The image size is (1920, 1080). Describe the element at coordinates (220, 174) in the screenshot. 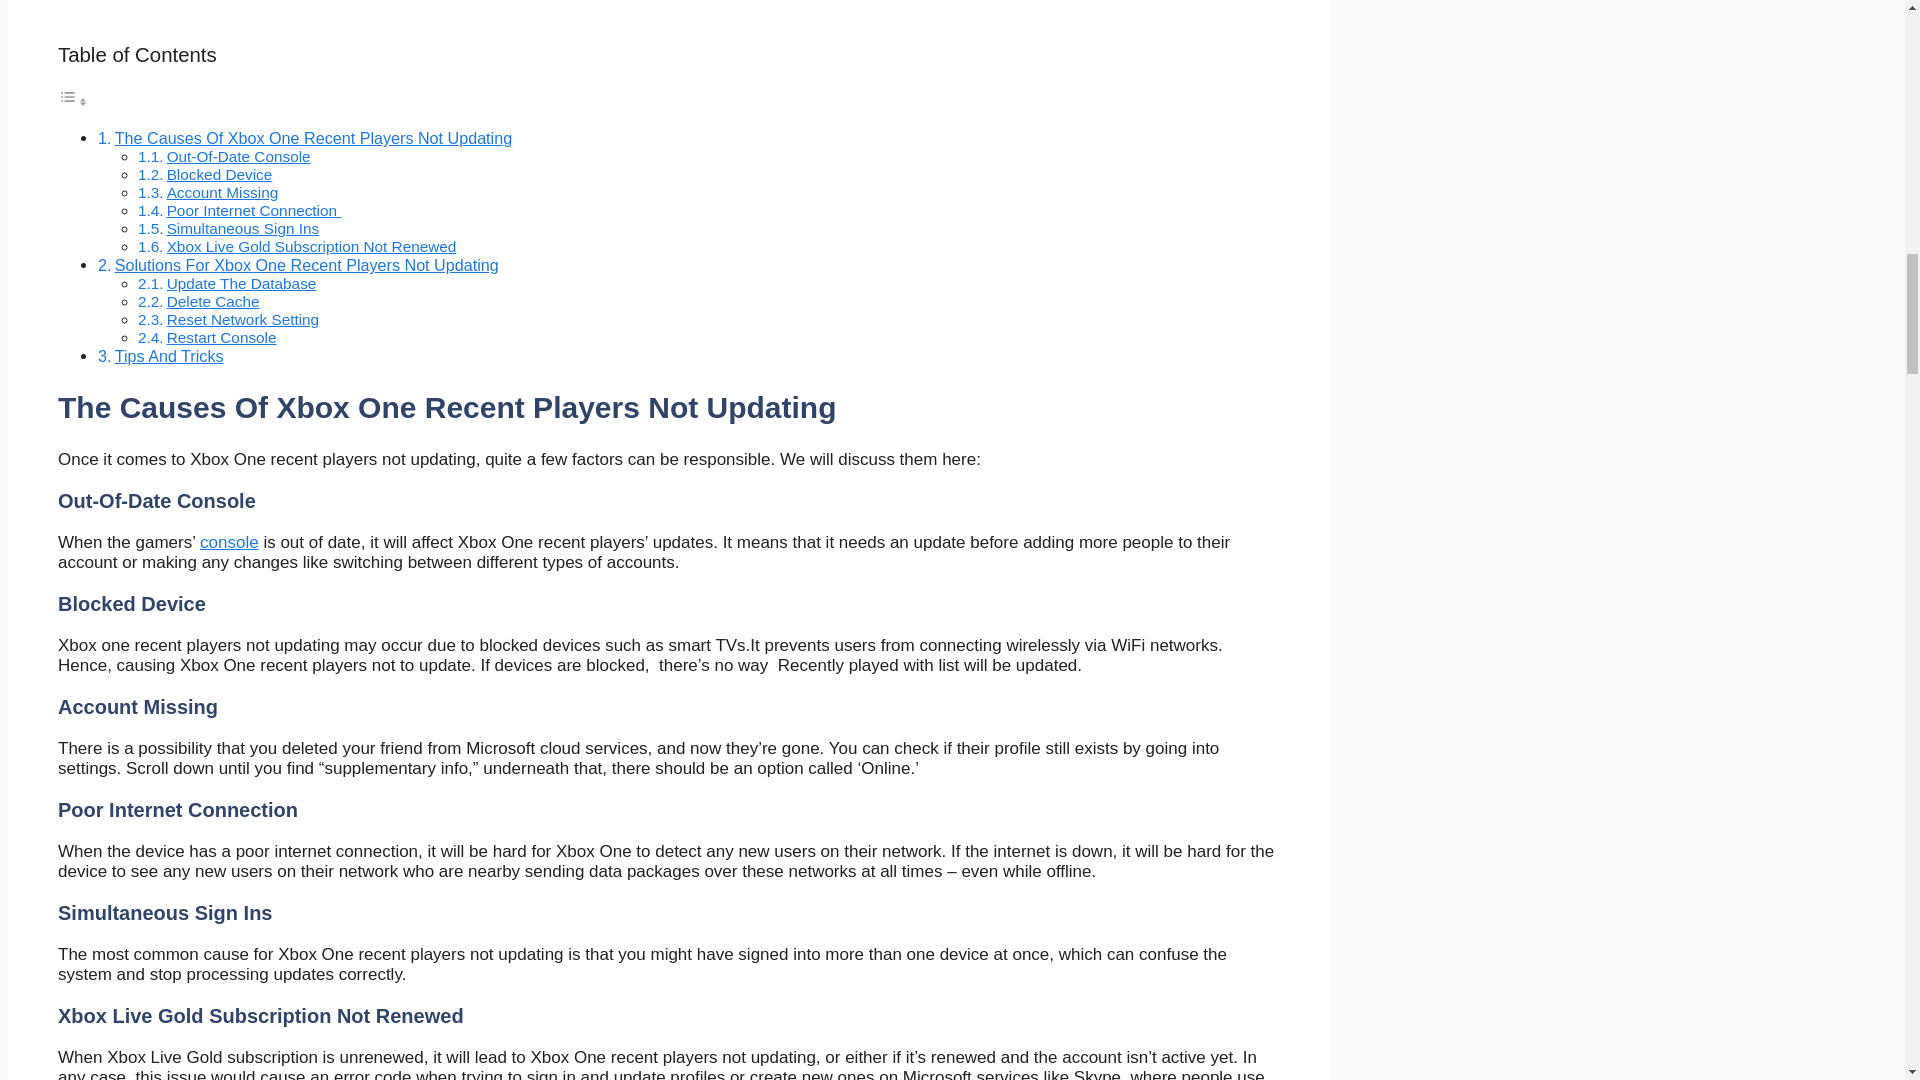

I see `Blocked Device` at that location.